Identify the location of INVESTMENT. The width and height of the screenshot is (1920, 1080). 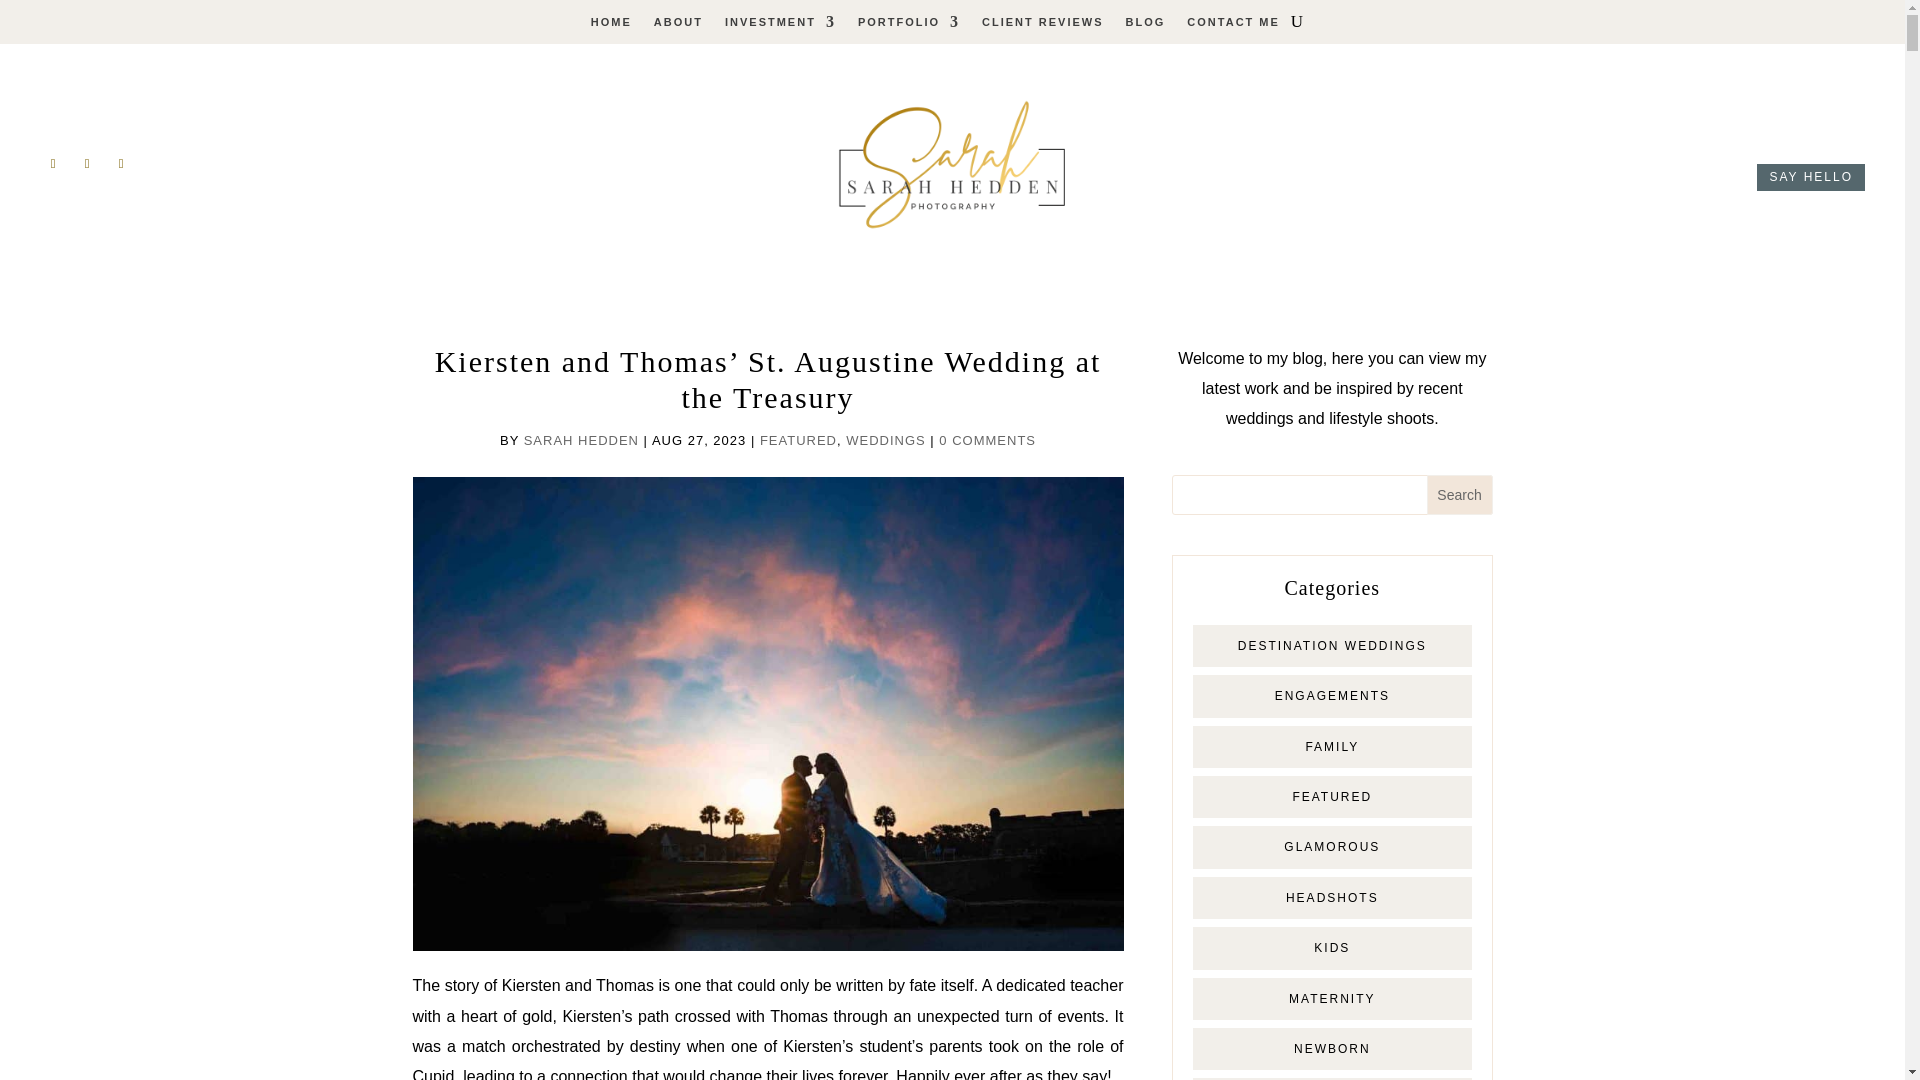
(780, 26).